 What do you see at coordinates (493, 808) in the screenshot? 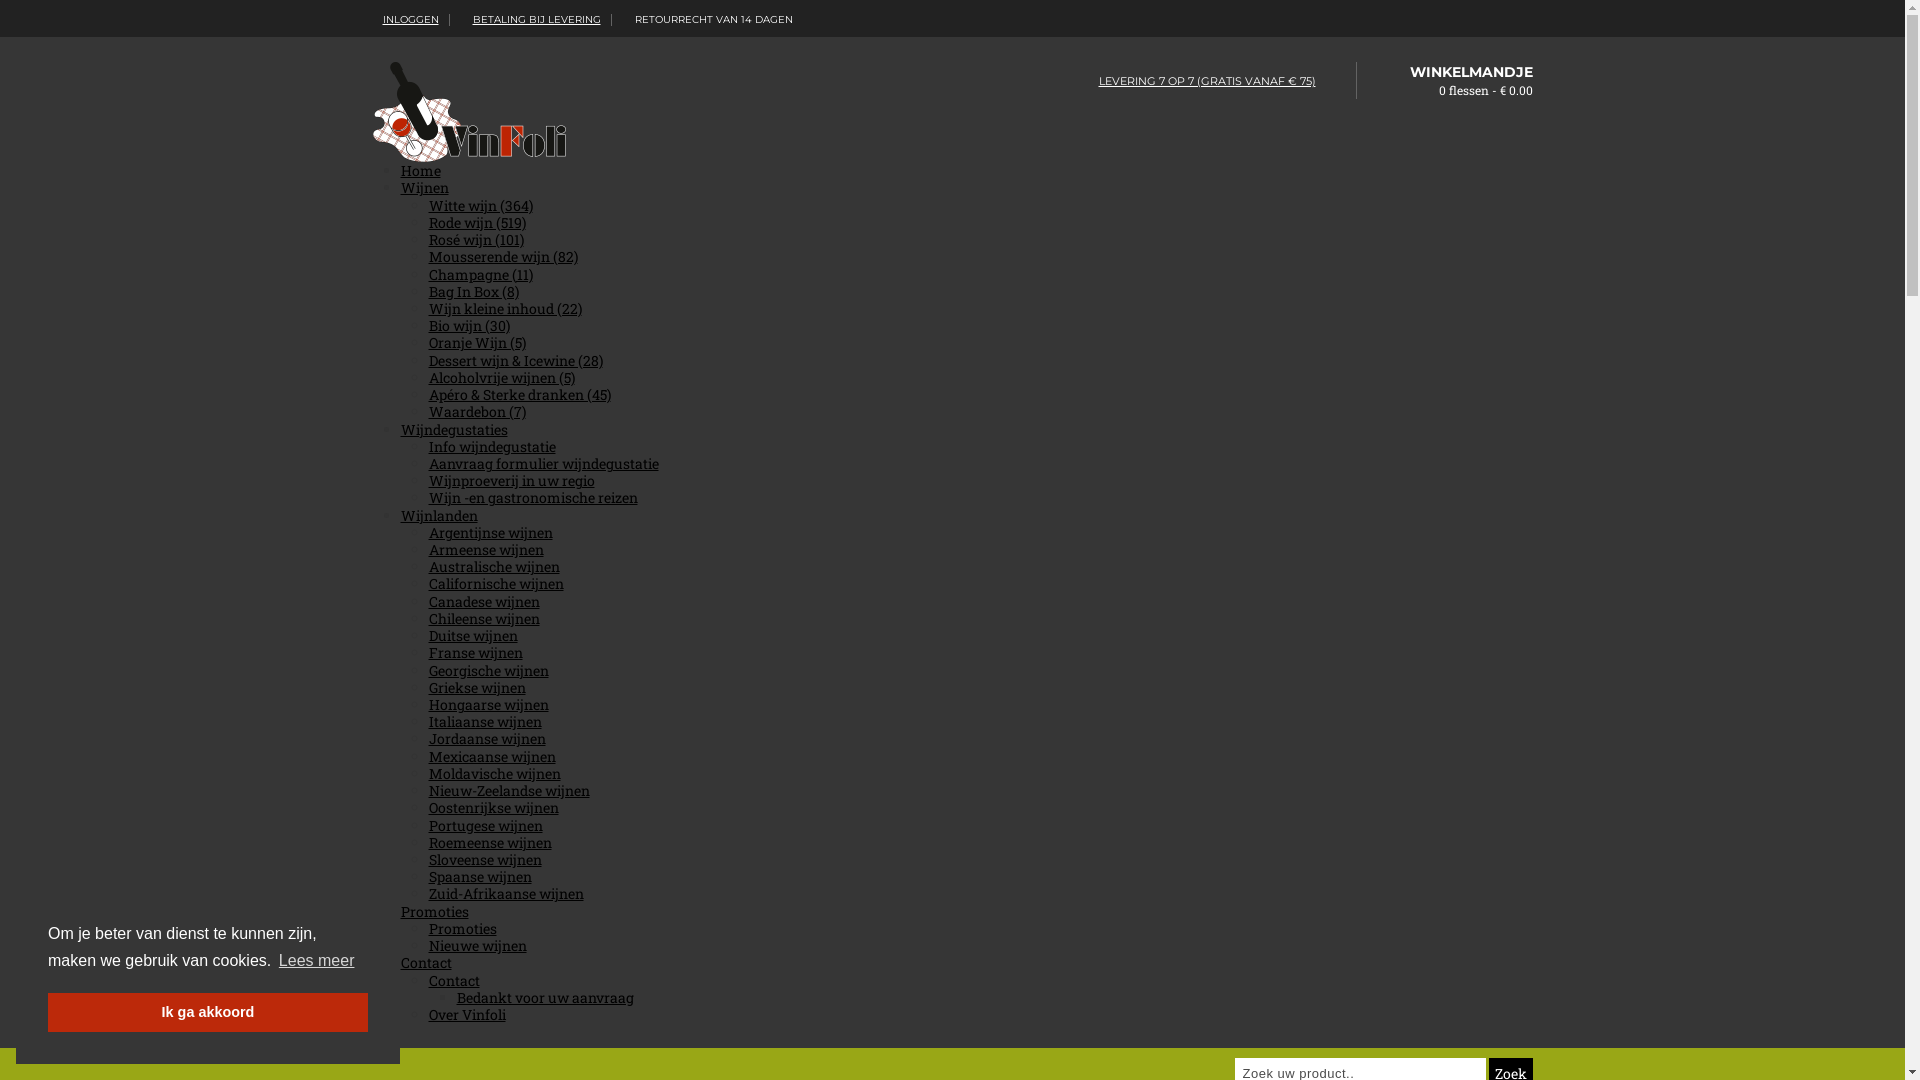
I see `Oostenrijkse wijnen` at bounding box center [493, 808].